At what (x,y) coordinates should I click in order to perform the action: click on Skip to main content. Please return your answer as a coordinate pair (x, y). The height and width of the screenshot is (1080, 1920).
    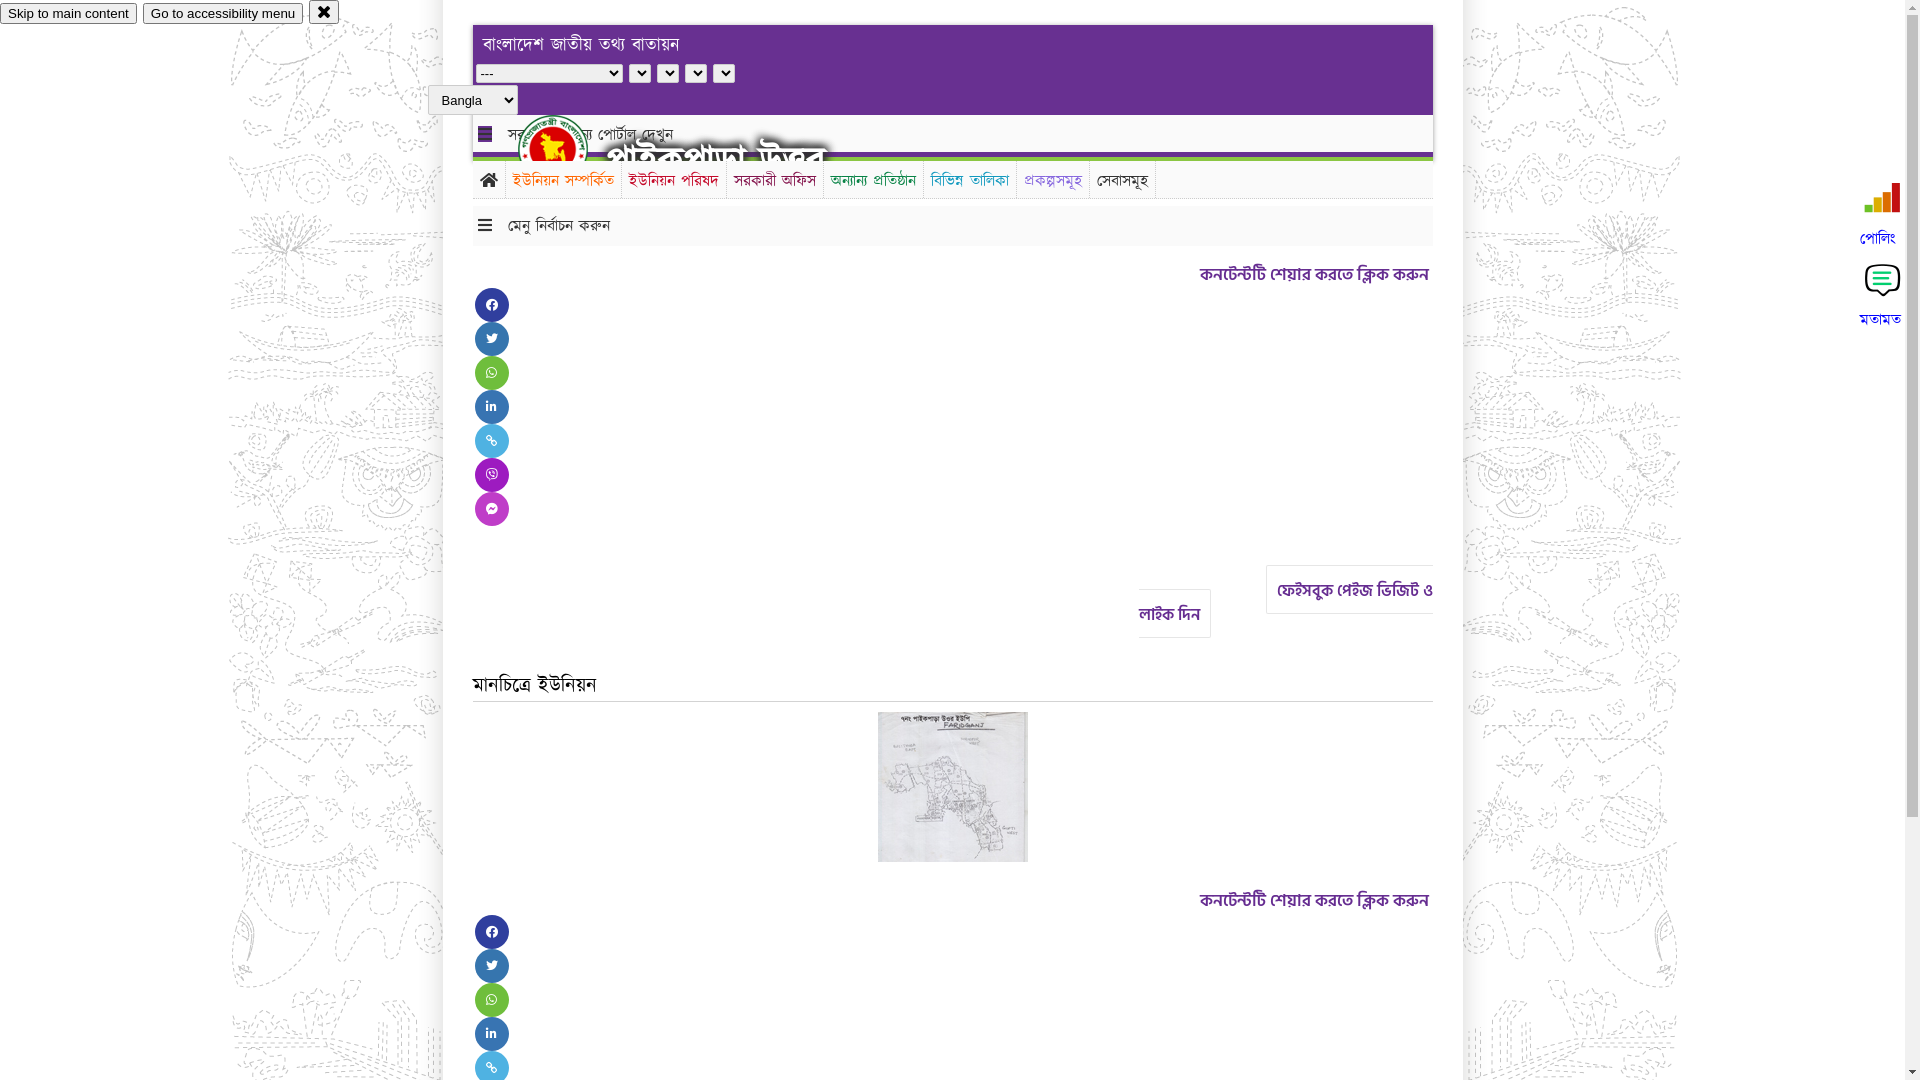
    Looking at the image, I should click on (68, 14).